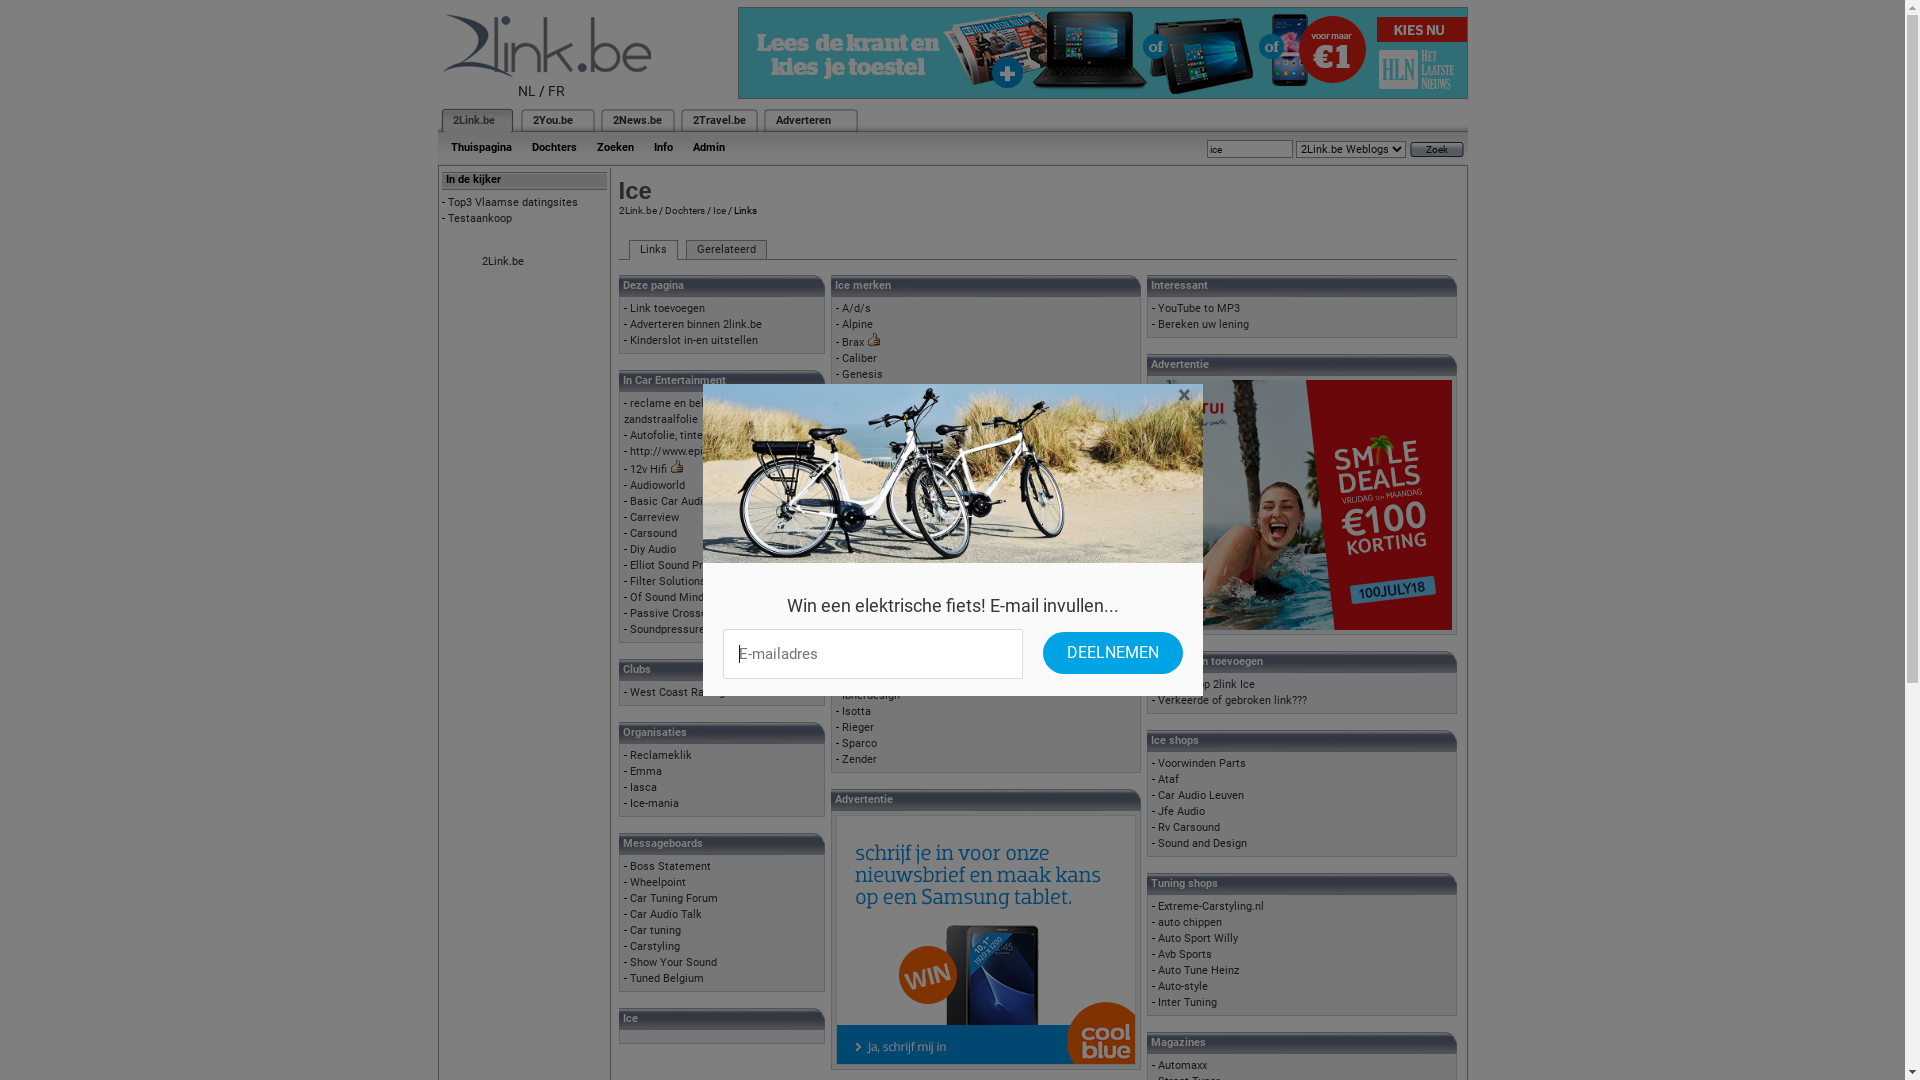 The image size is (1920, 1080). Describe the element at coordinates (648, 470) in the screenshot. I see `12v Hifi` at that location.